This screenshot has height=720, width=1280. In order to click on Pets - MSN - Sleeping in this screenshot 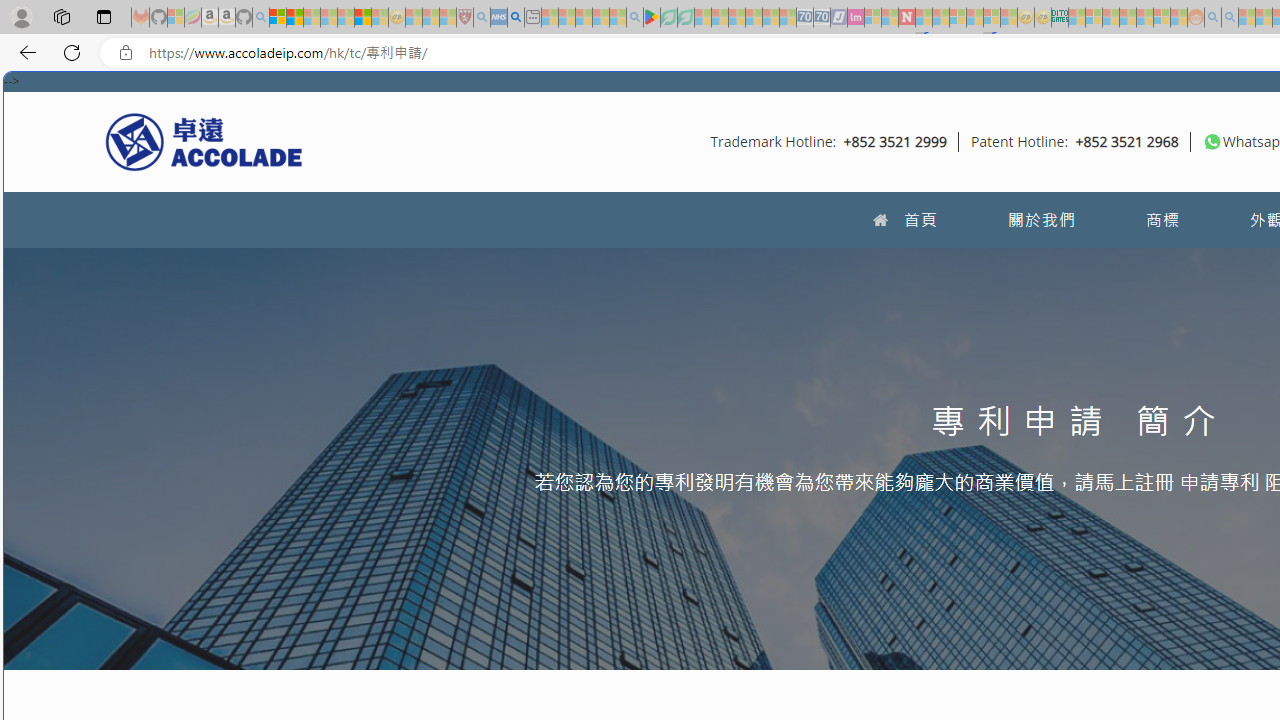, I will do `click(600, 18)`.